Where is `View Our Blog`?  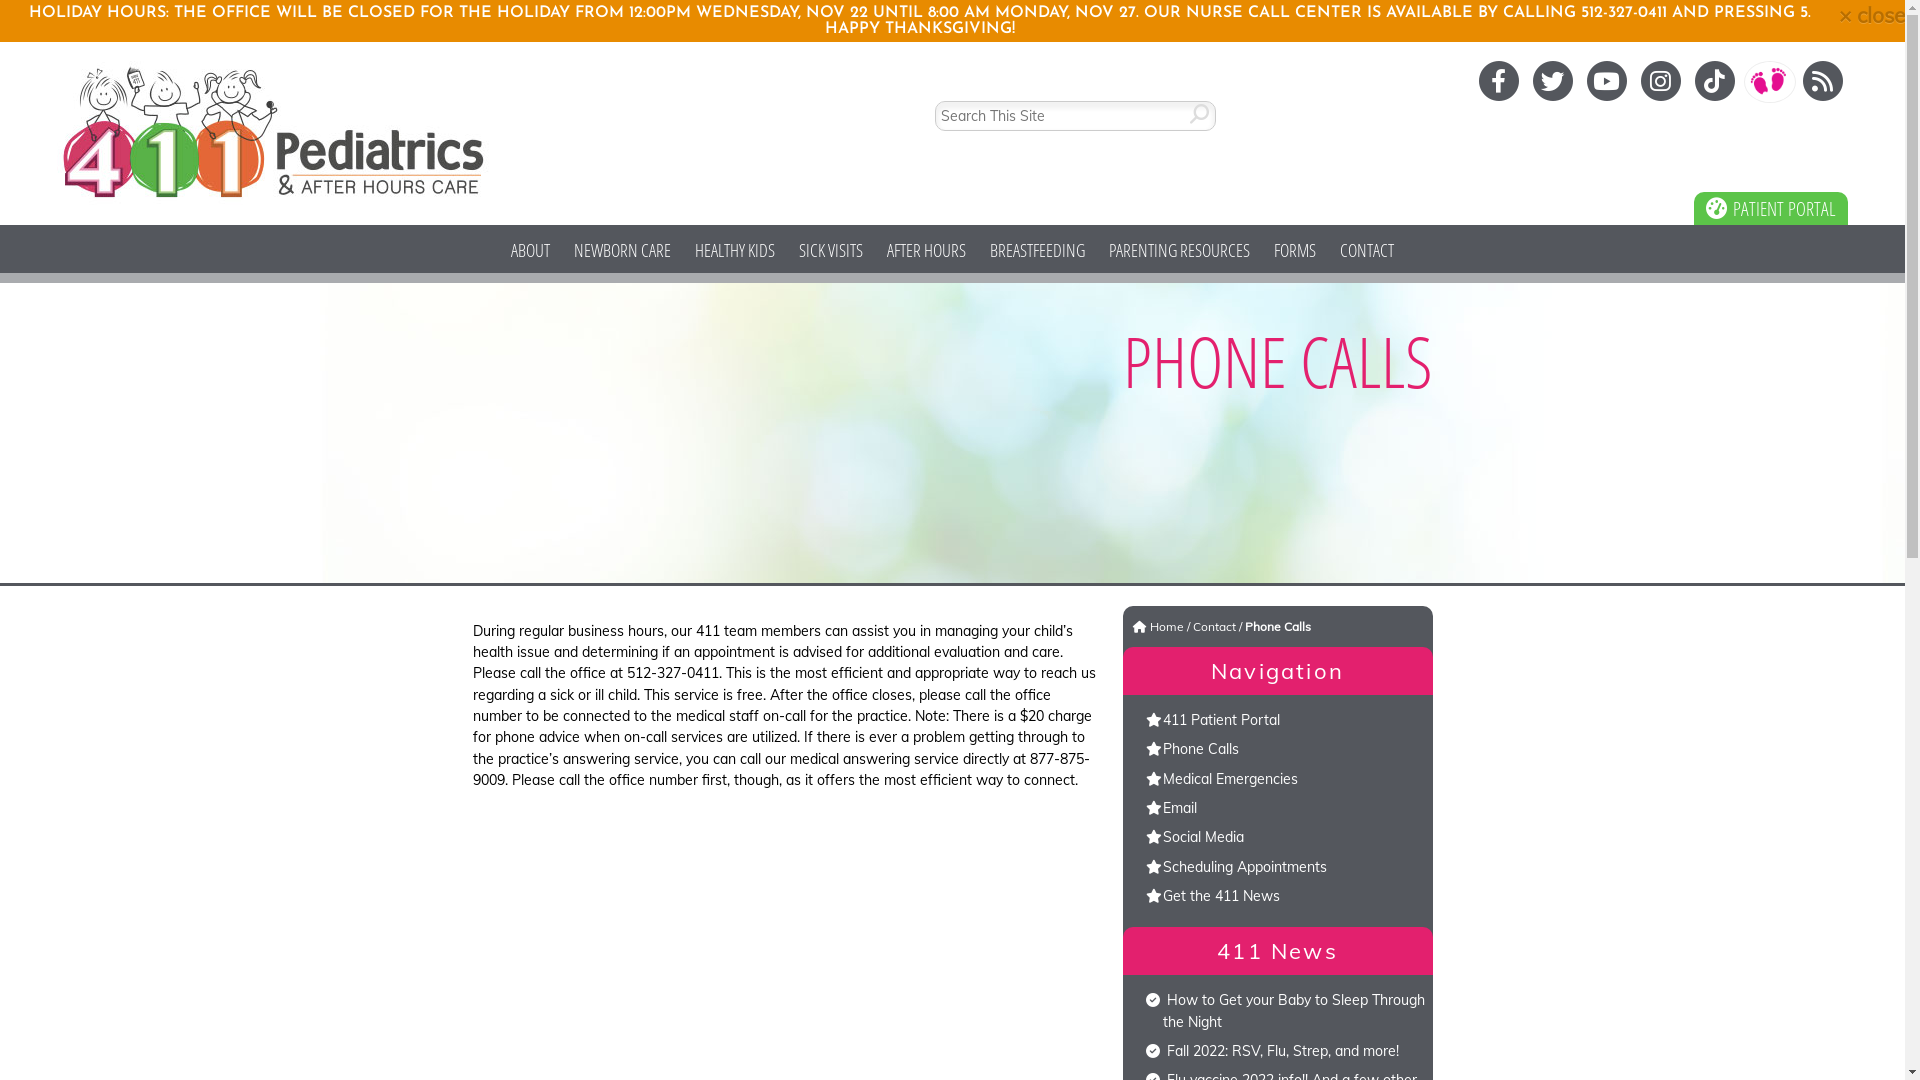 View Our Blog is located at coordinates (1823, 79).